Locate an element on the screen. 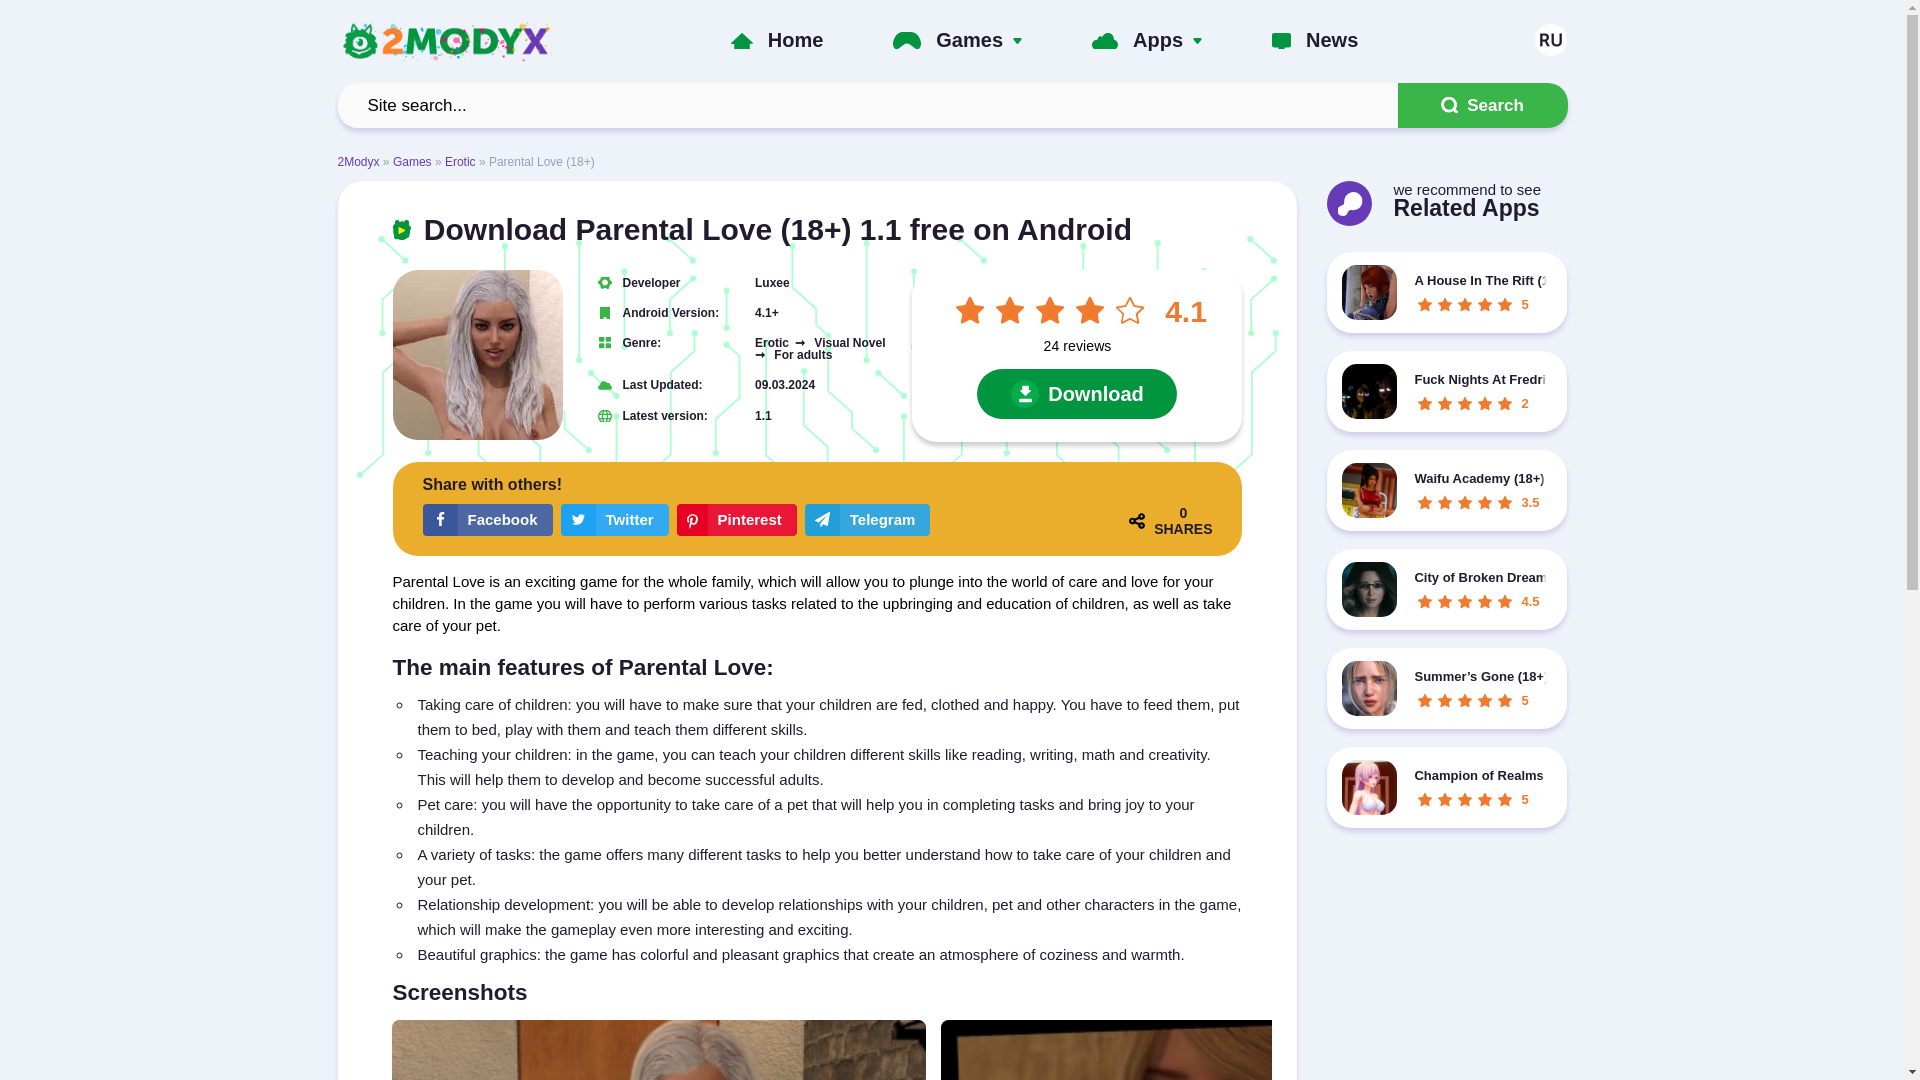  1 is located at coordinates (970, 310).